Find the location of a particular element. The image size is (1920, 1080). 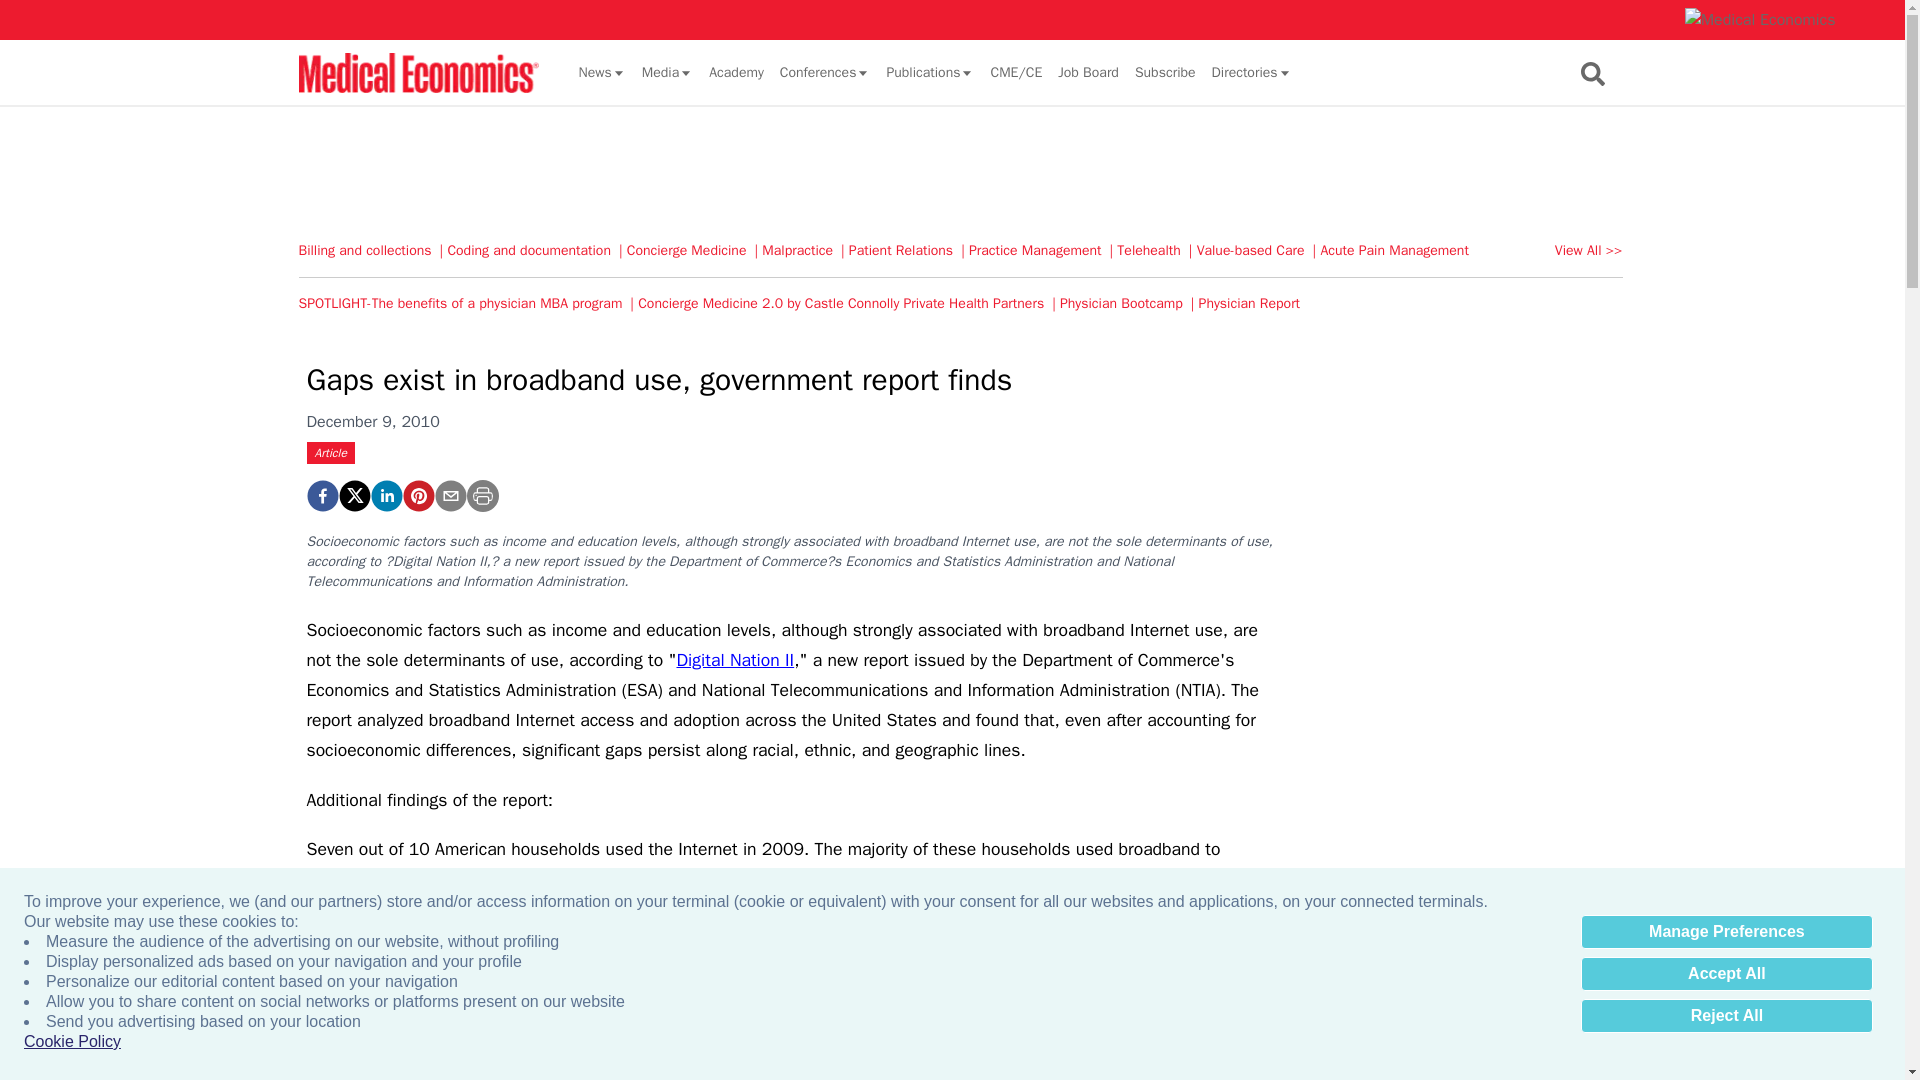

Gaps exist in broadband use, government report finds is located at coordinates (321, 495).